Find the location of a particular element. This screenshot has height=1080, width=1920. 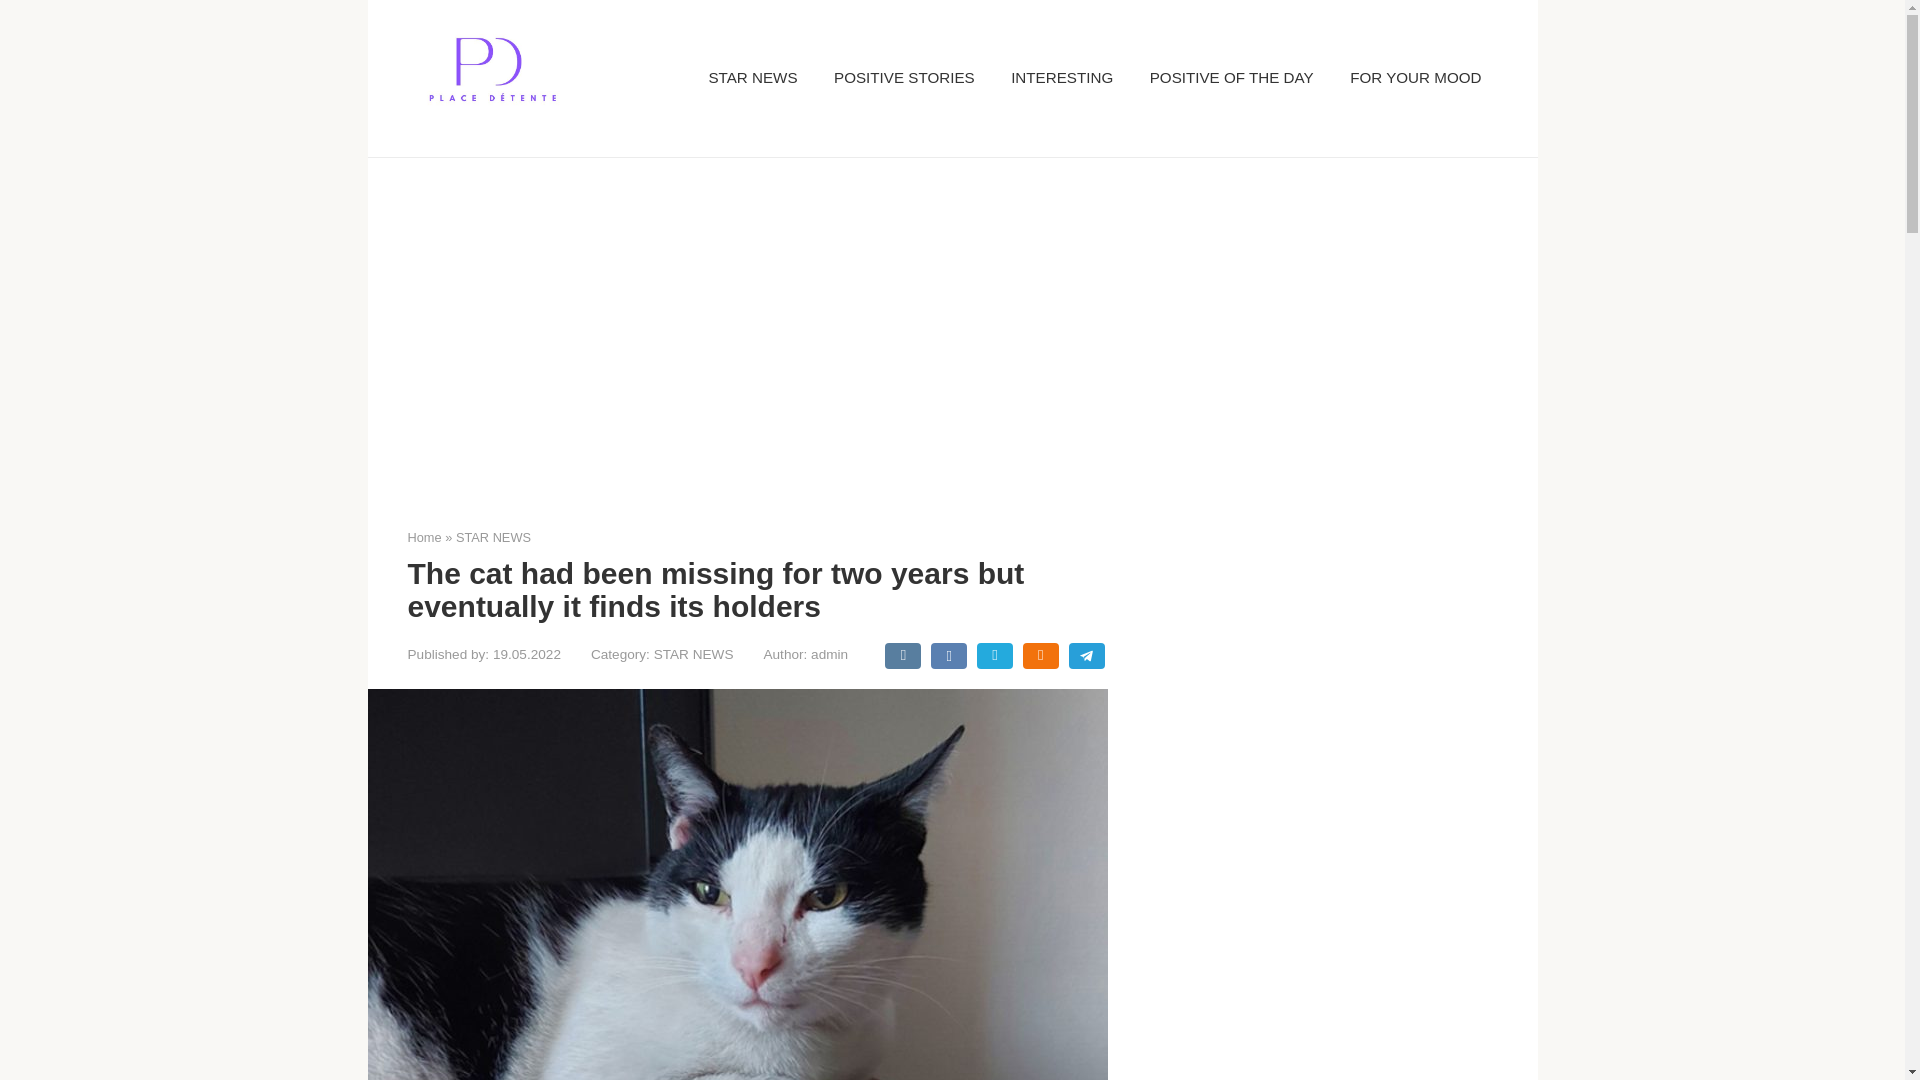

STAR NEWS is located at coordinates (752, 78).